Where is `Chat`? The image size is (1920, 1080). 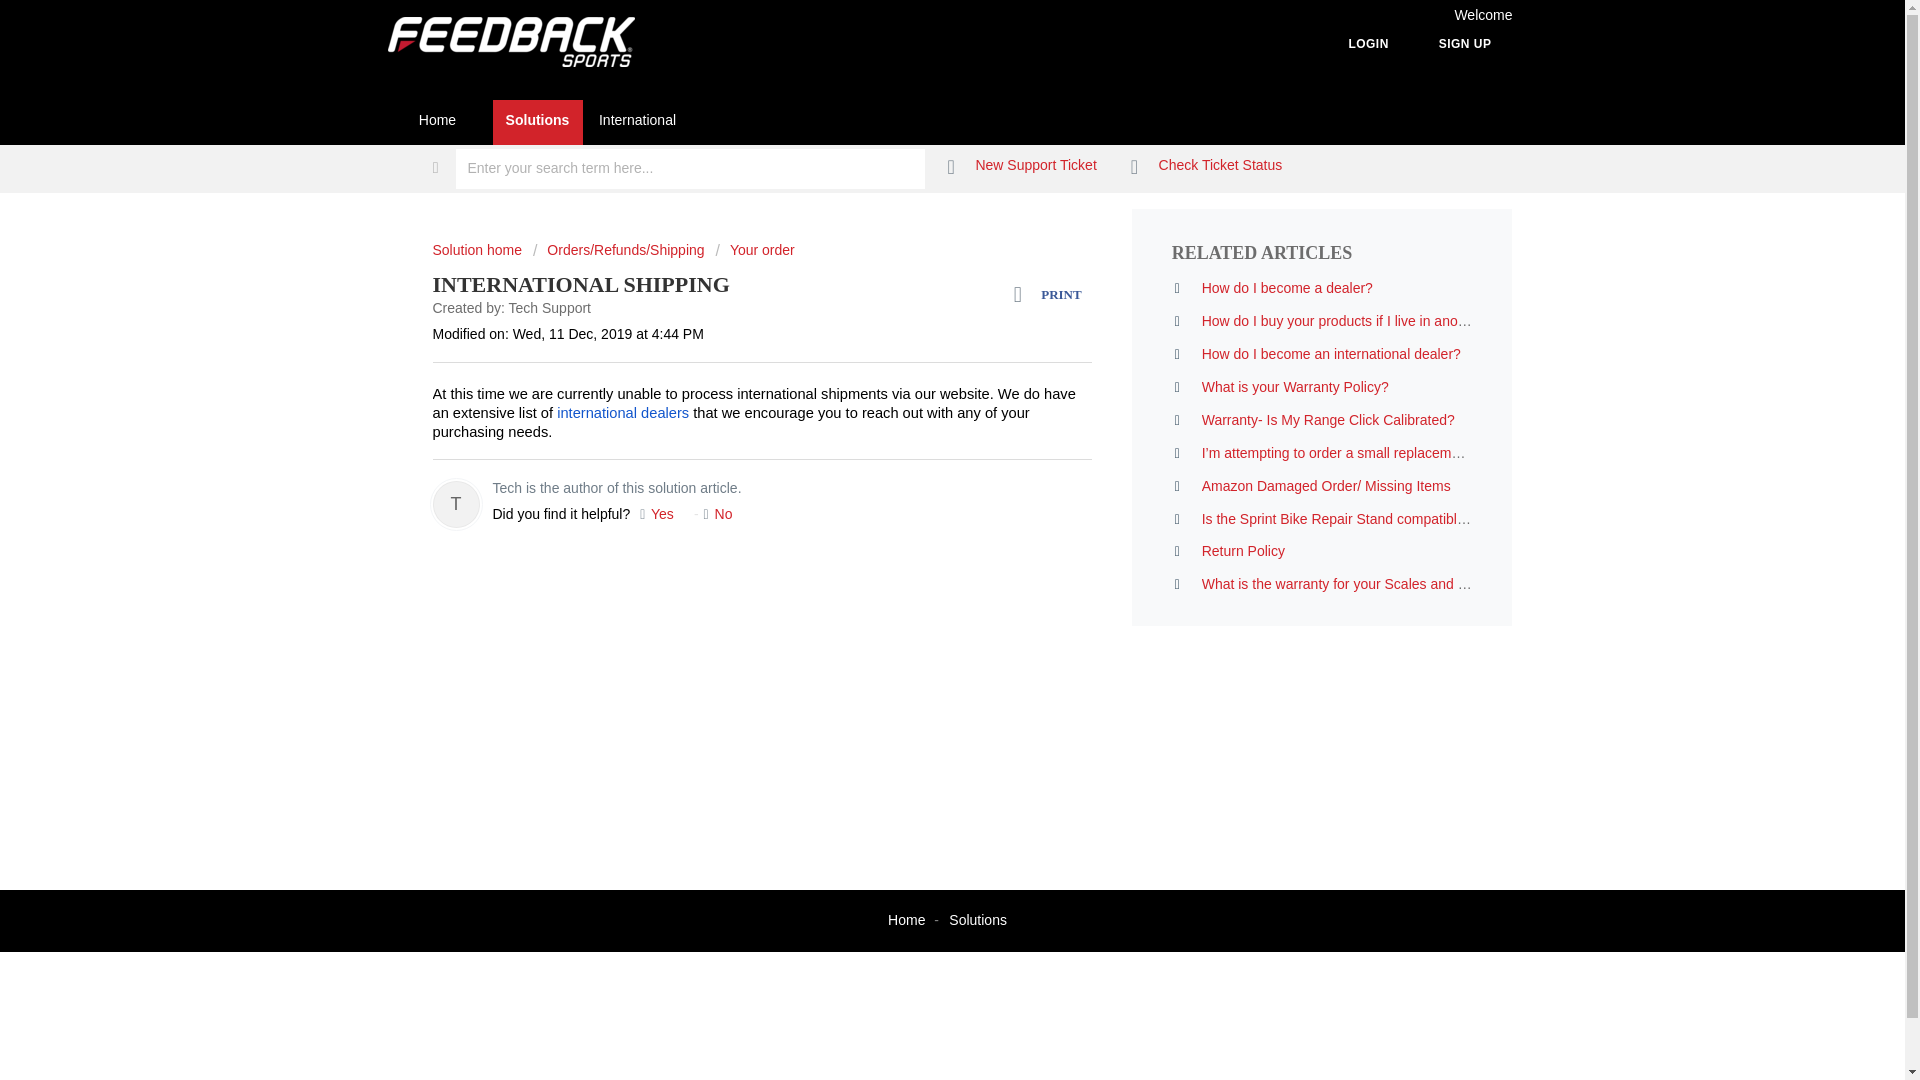
Chat is located at coordinates (150, 1027).